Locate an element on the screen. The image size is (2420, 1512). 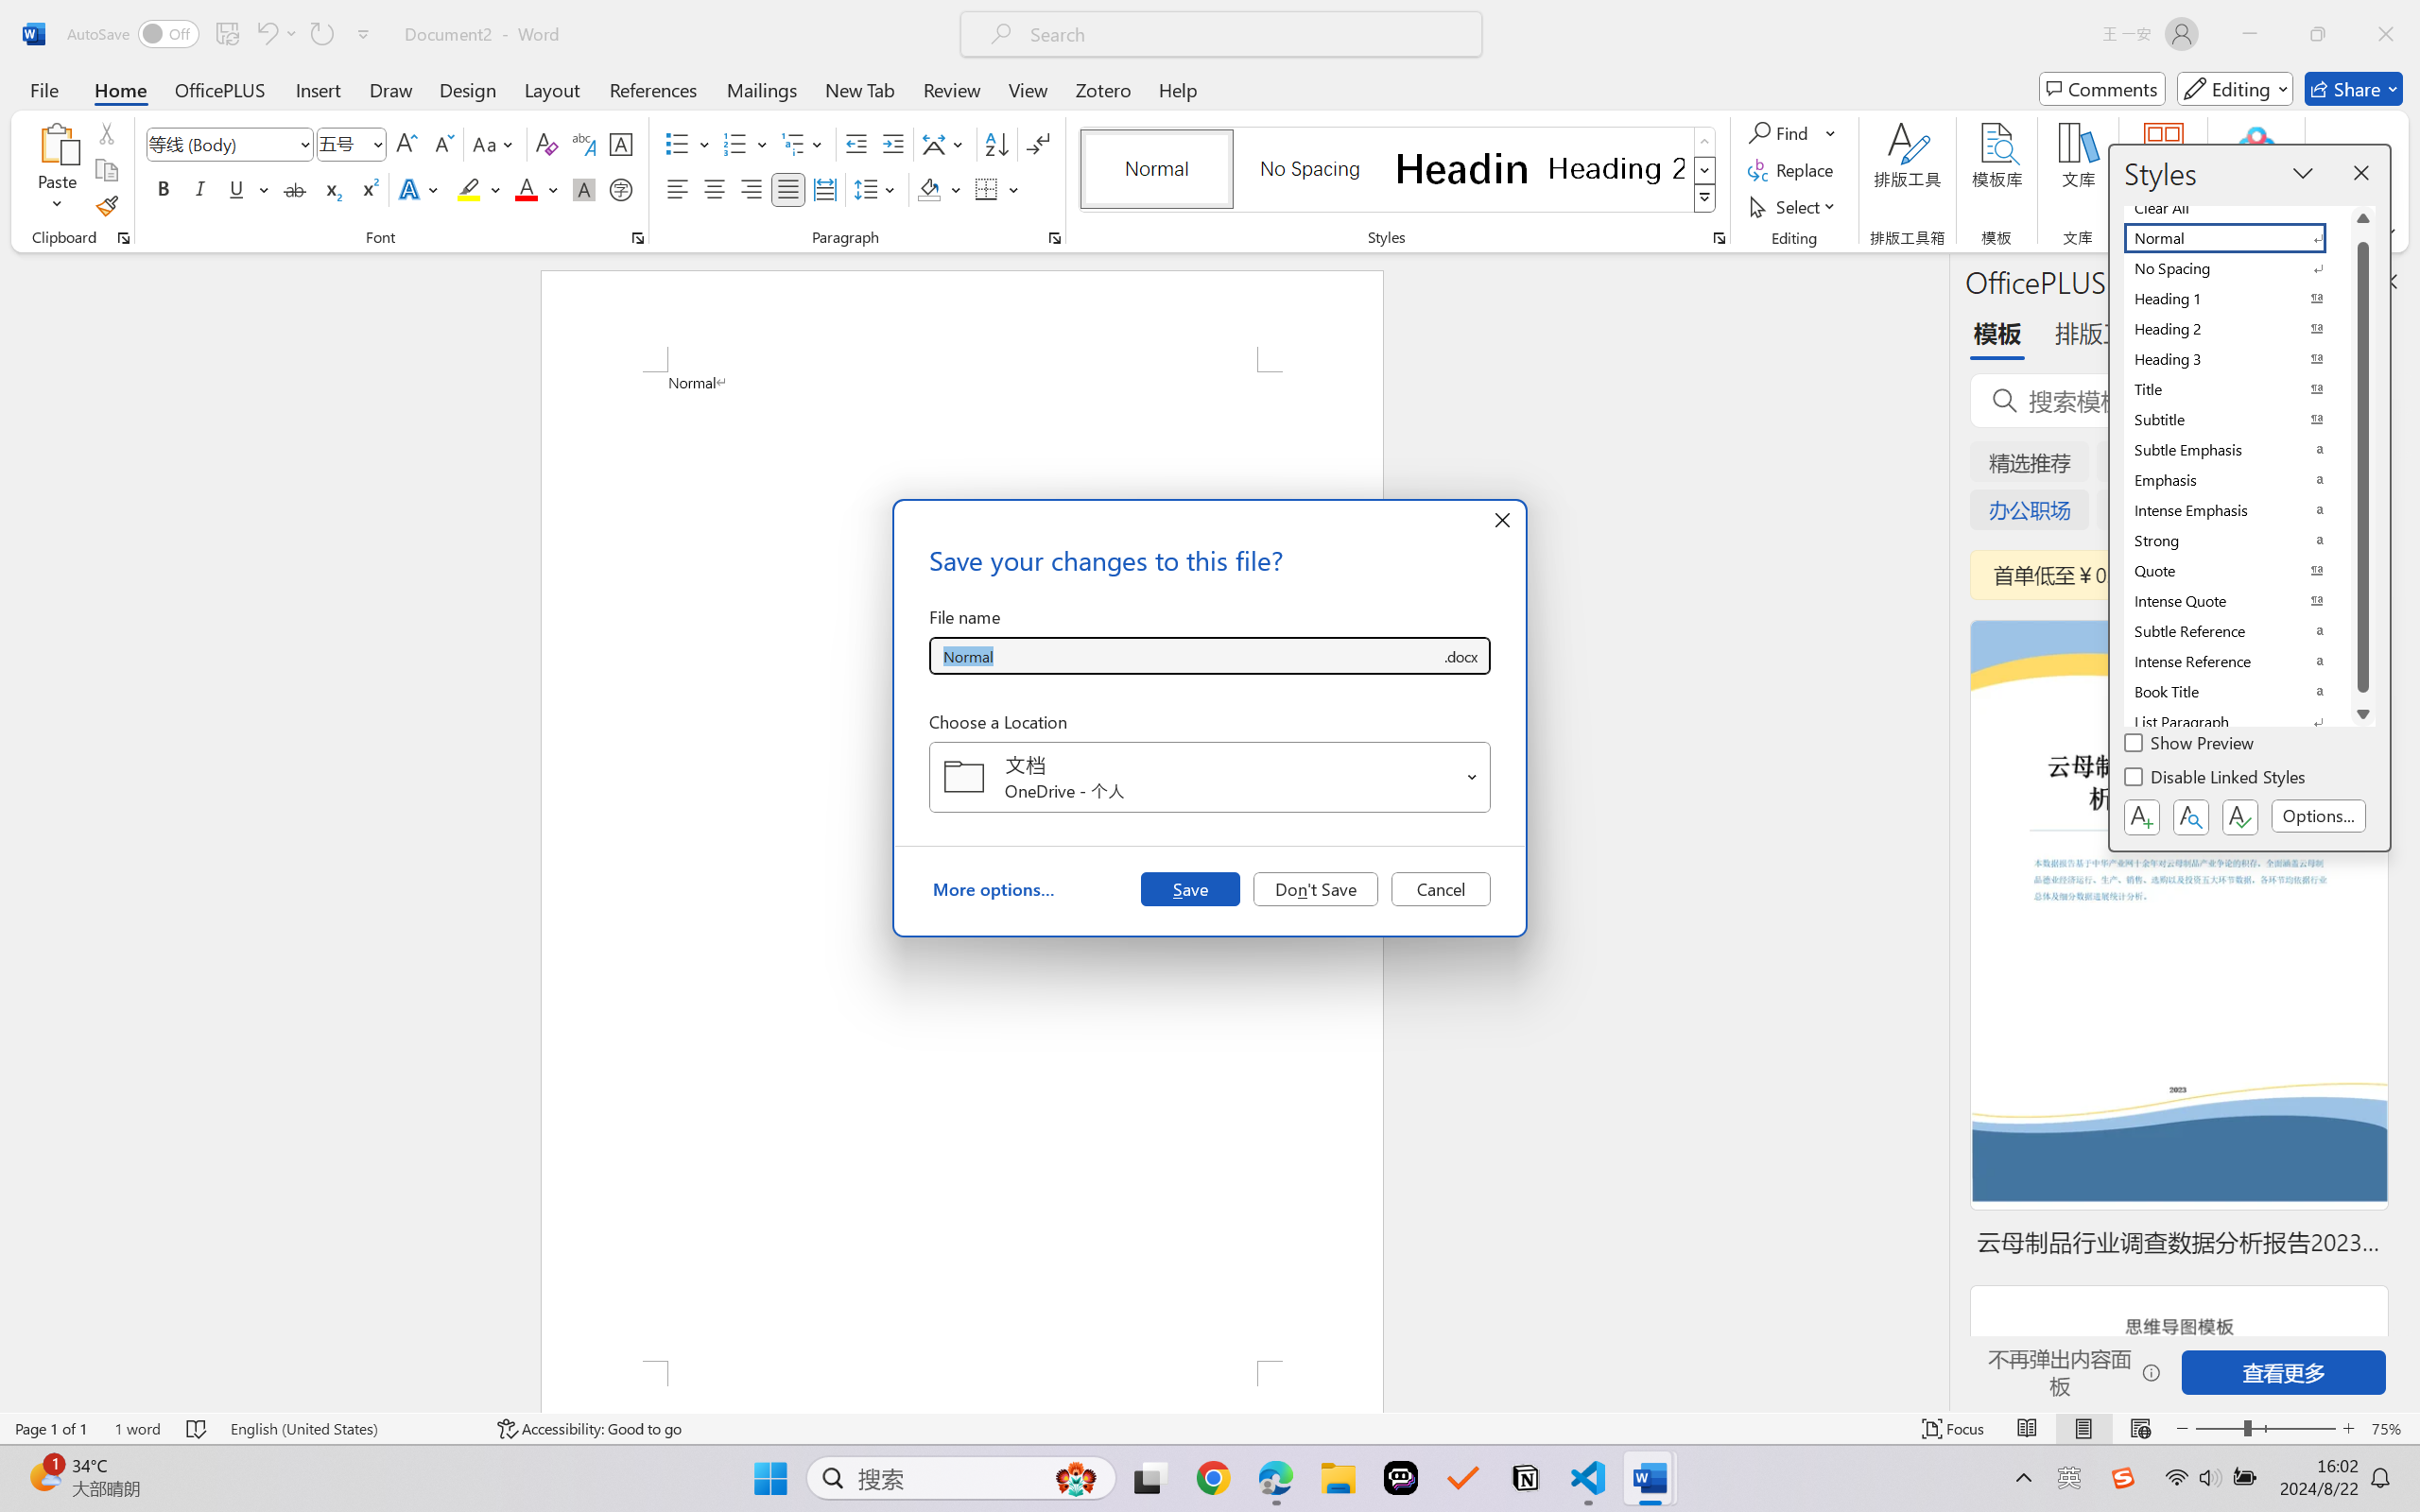
Bullets is located at coordinates (677, 144).